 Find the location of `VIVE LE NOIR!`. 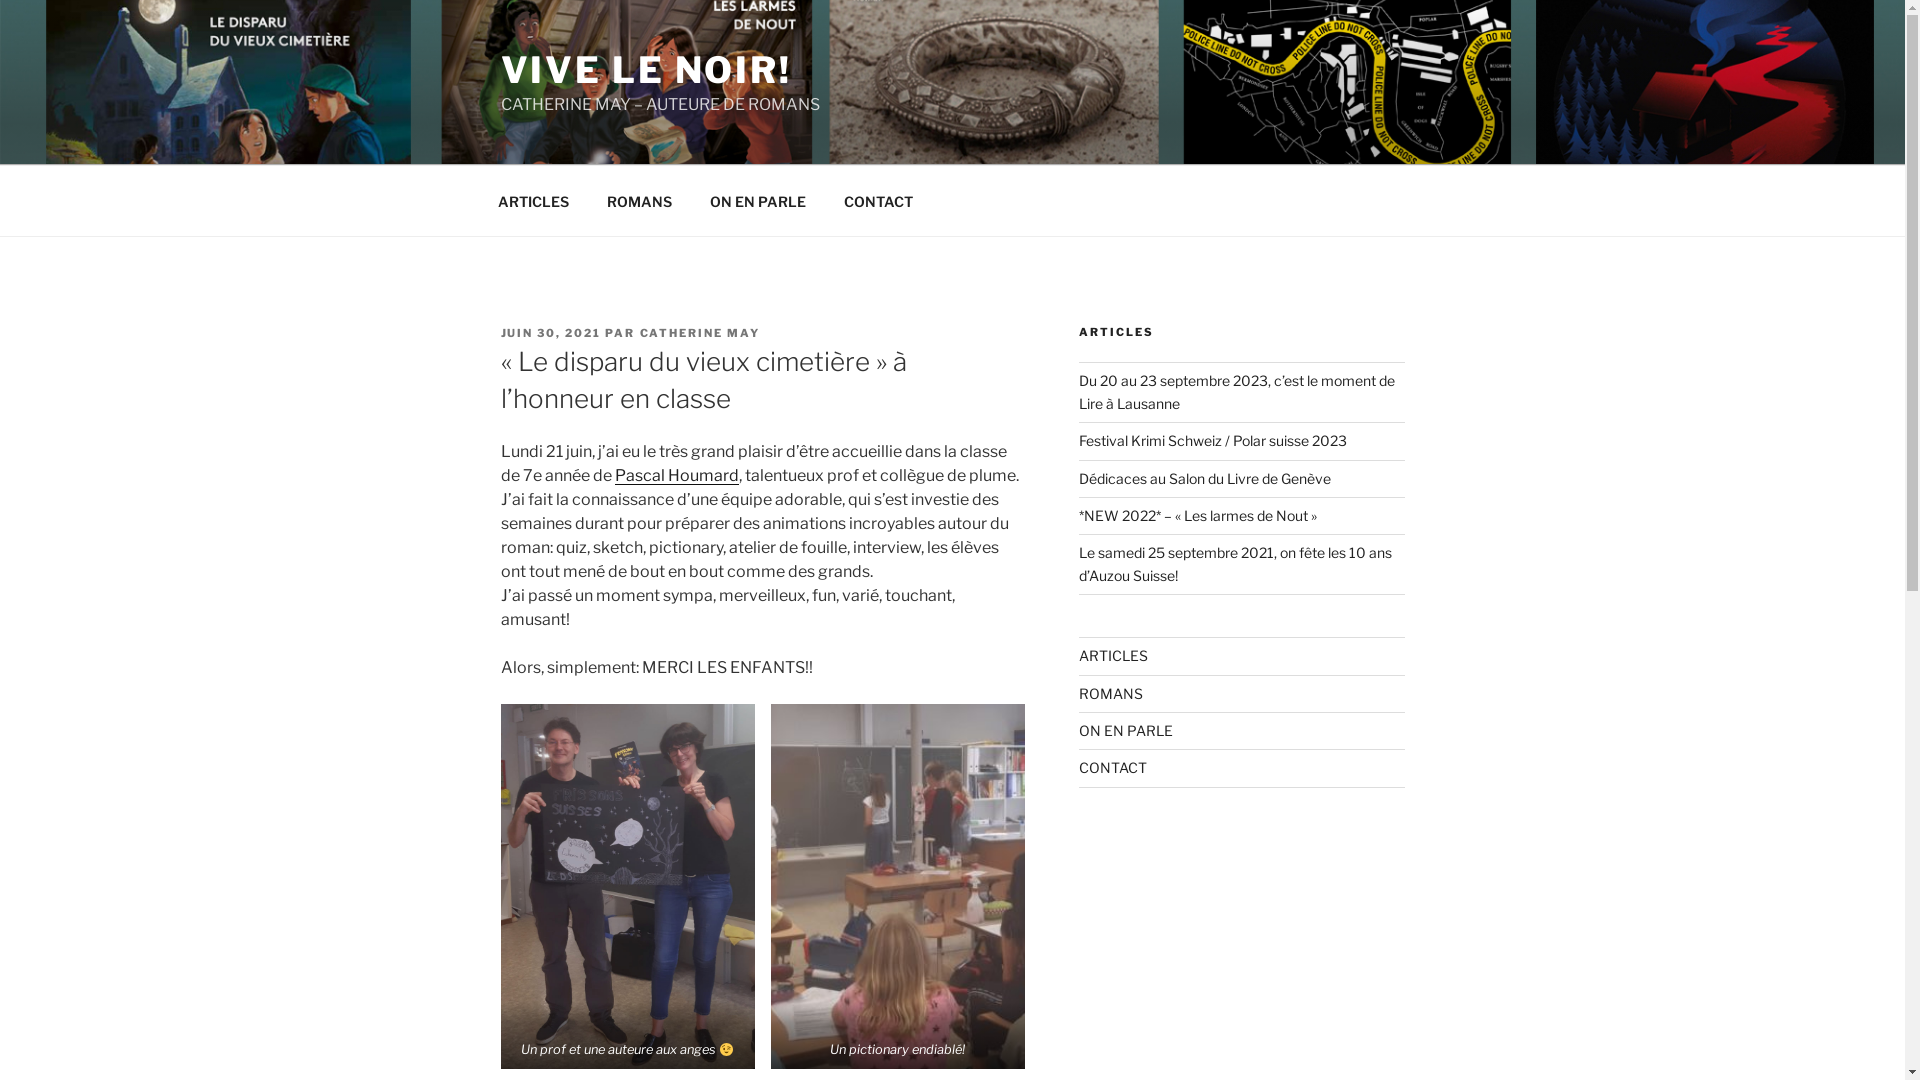

VIVE LE NOIR! is located at coordinates (646, 70).